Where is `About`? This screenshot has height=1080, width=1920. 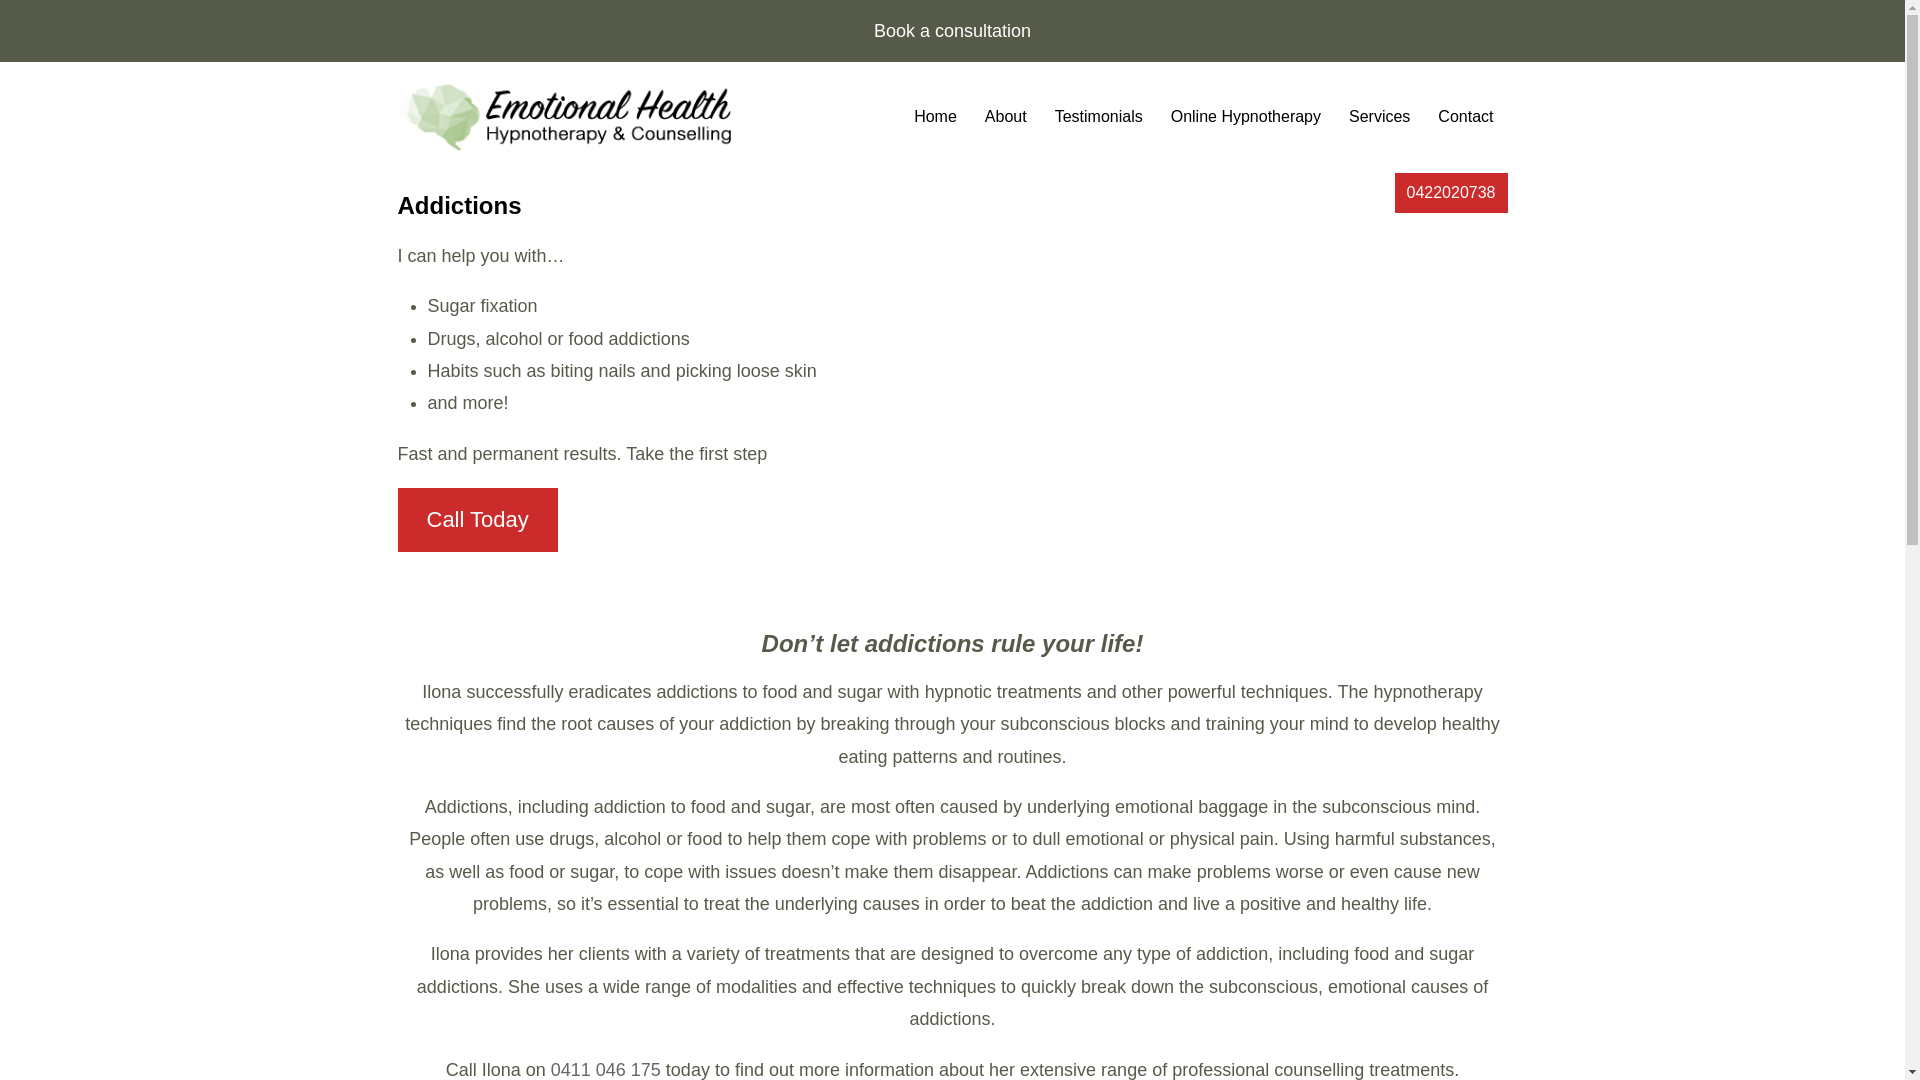
About is located at coordinates (1006, 118).